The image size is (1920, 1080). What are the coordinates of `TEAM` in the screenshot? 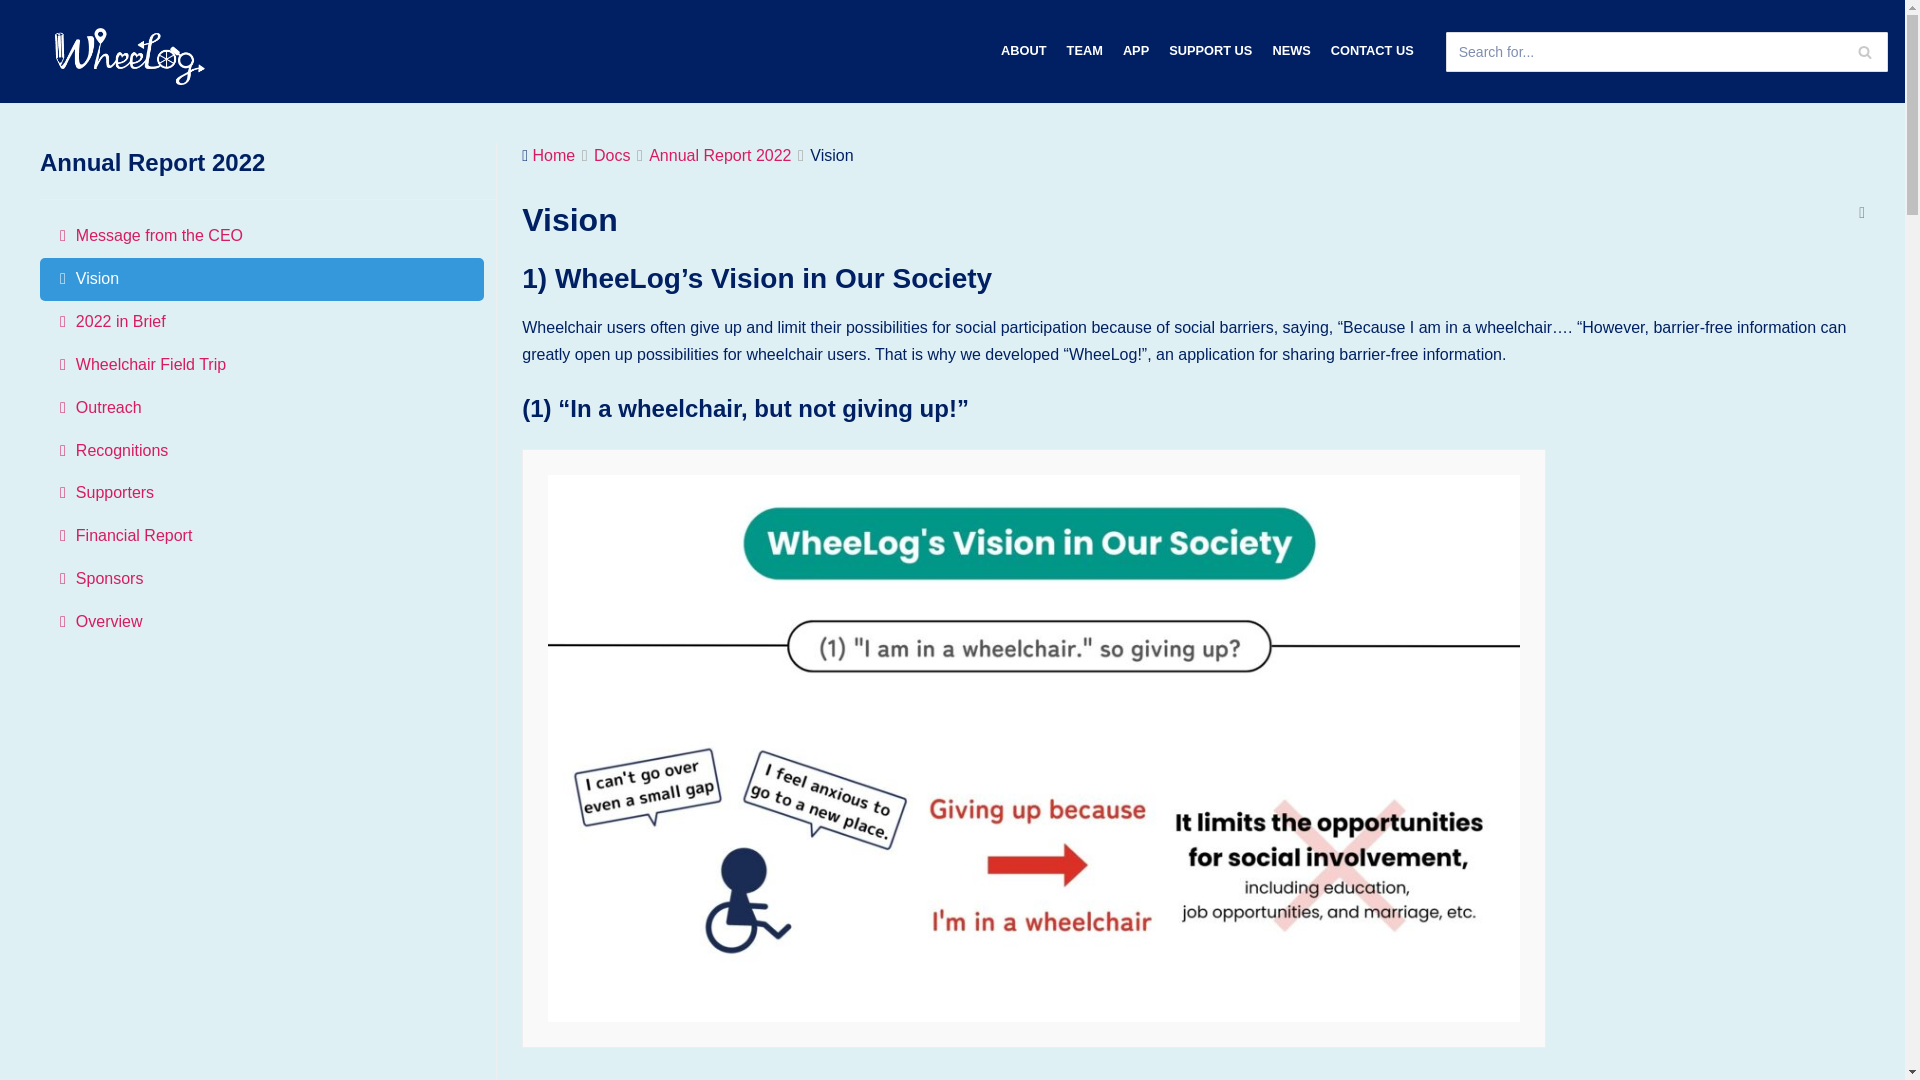 It's located at (1084, 50).